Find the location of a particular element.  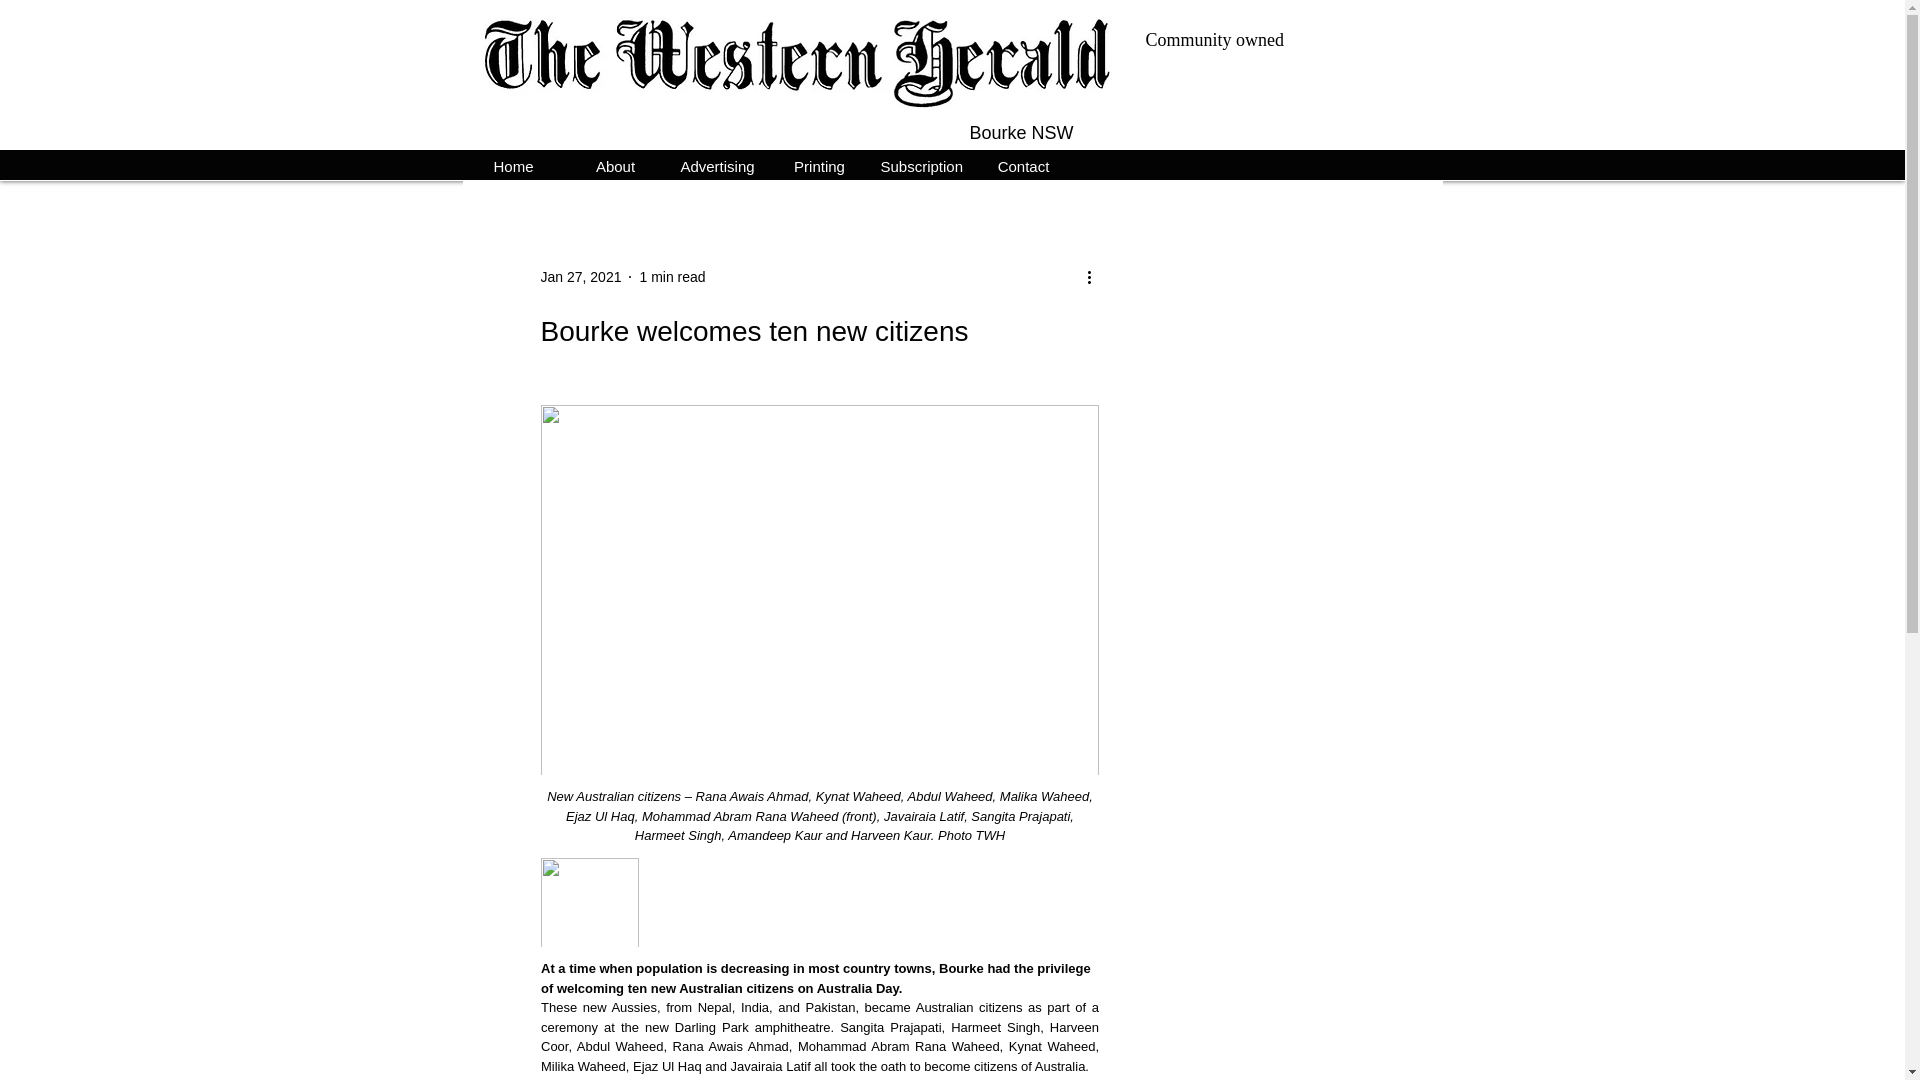

Printing is located at coordinates (818, 164).